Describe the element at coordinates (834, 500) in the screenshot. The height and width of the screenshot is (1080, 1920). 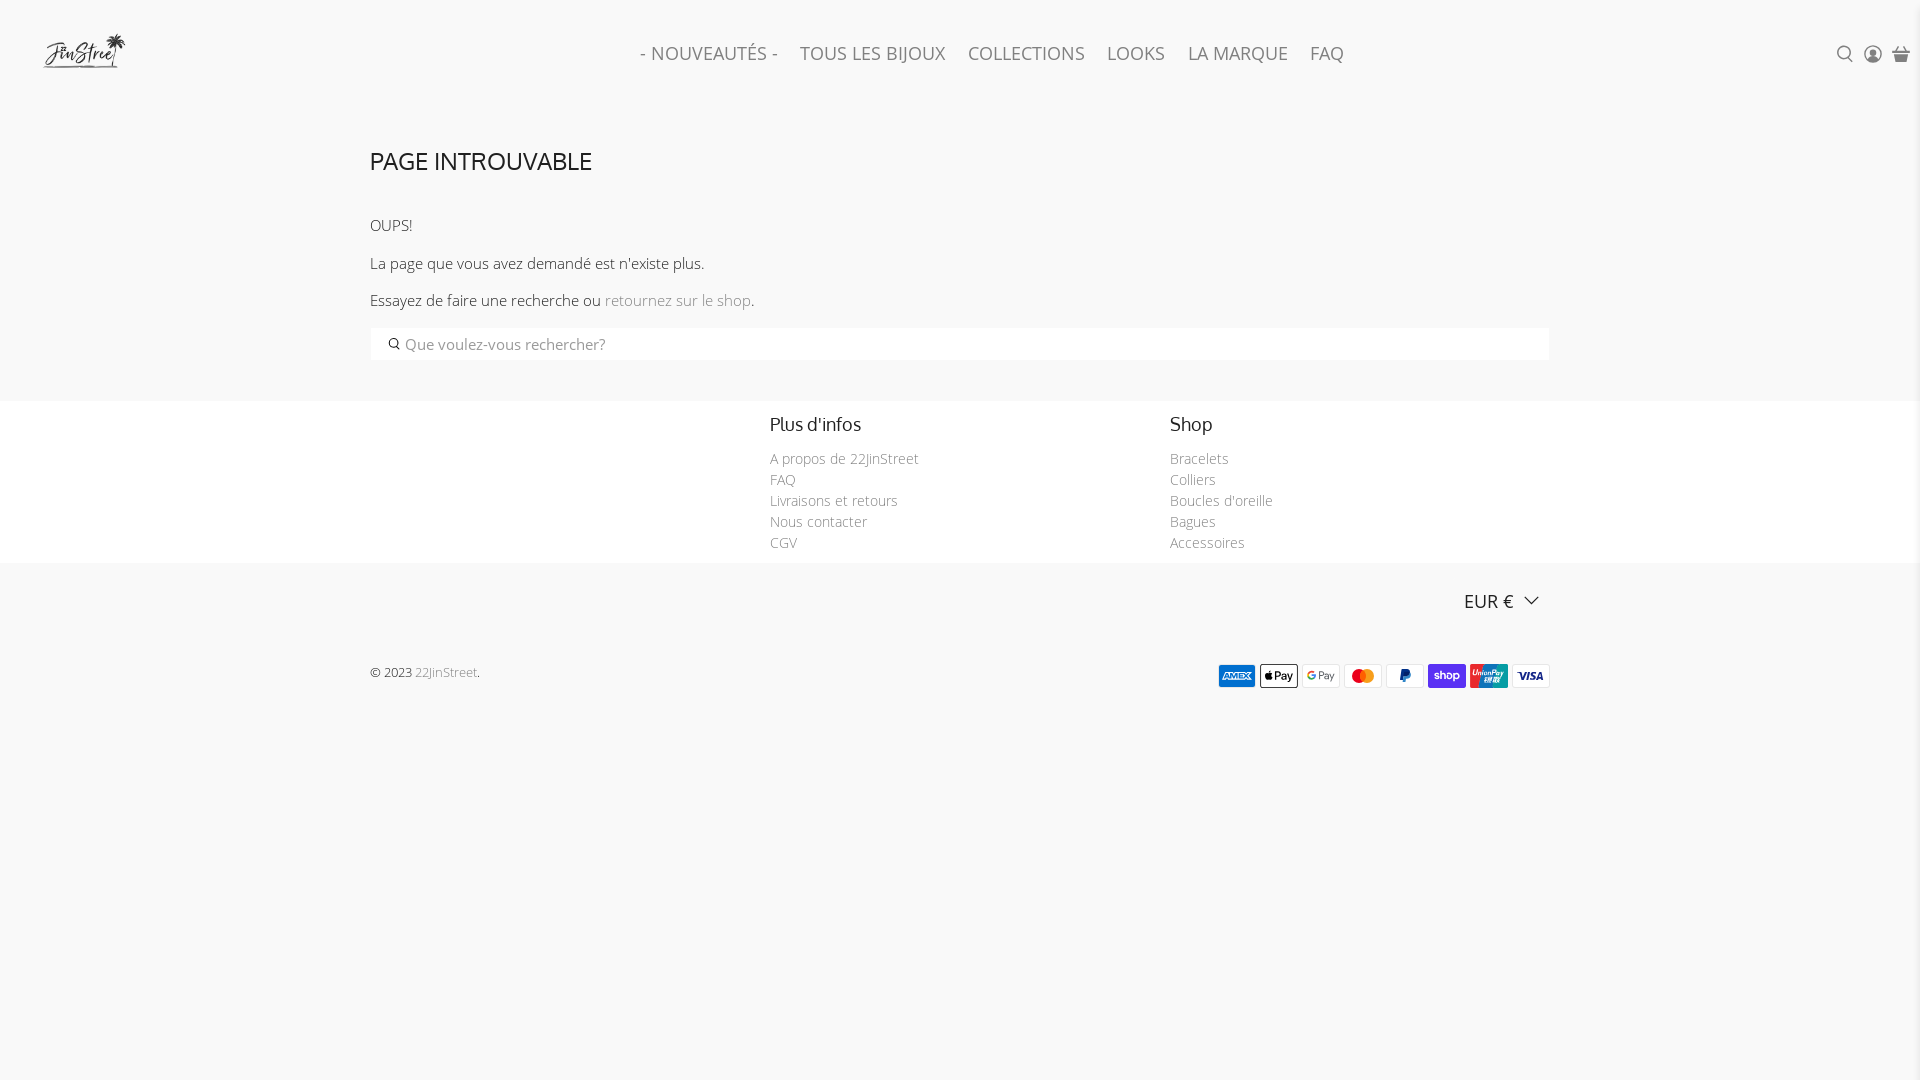
I see `Livraisons et retours` at that location.